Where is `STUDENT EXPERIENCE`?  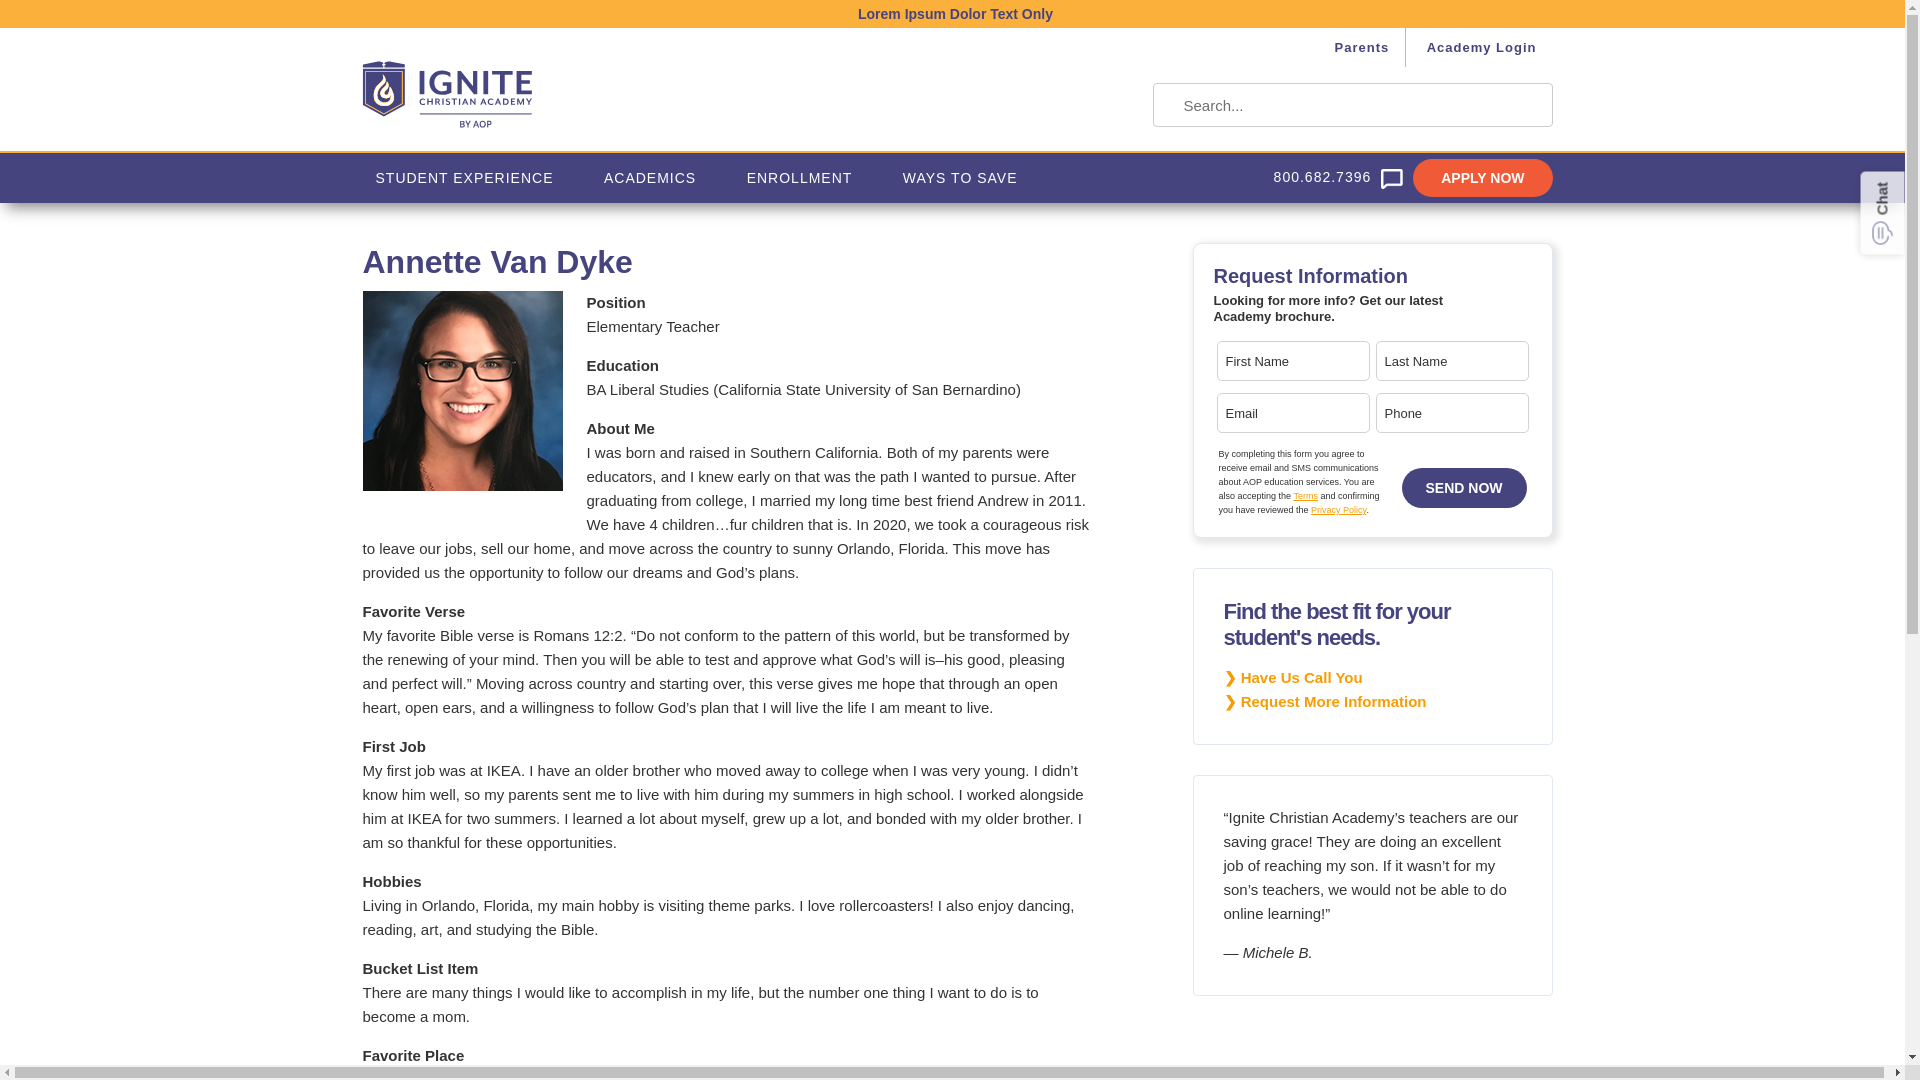 STUDENT EXPERIENCE is located at coordinates (464, 176).